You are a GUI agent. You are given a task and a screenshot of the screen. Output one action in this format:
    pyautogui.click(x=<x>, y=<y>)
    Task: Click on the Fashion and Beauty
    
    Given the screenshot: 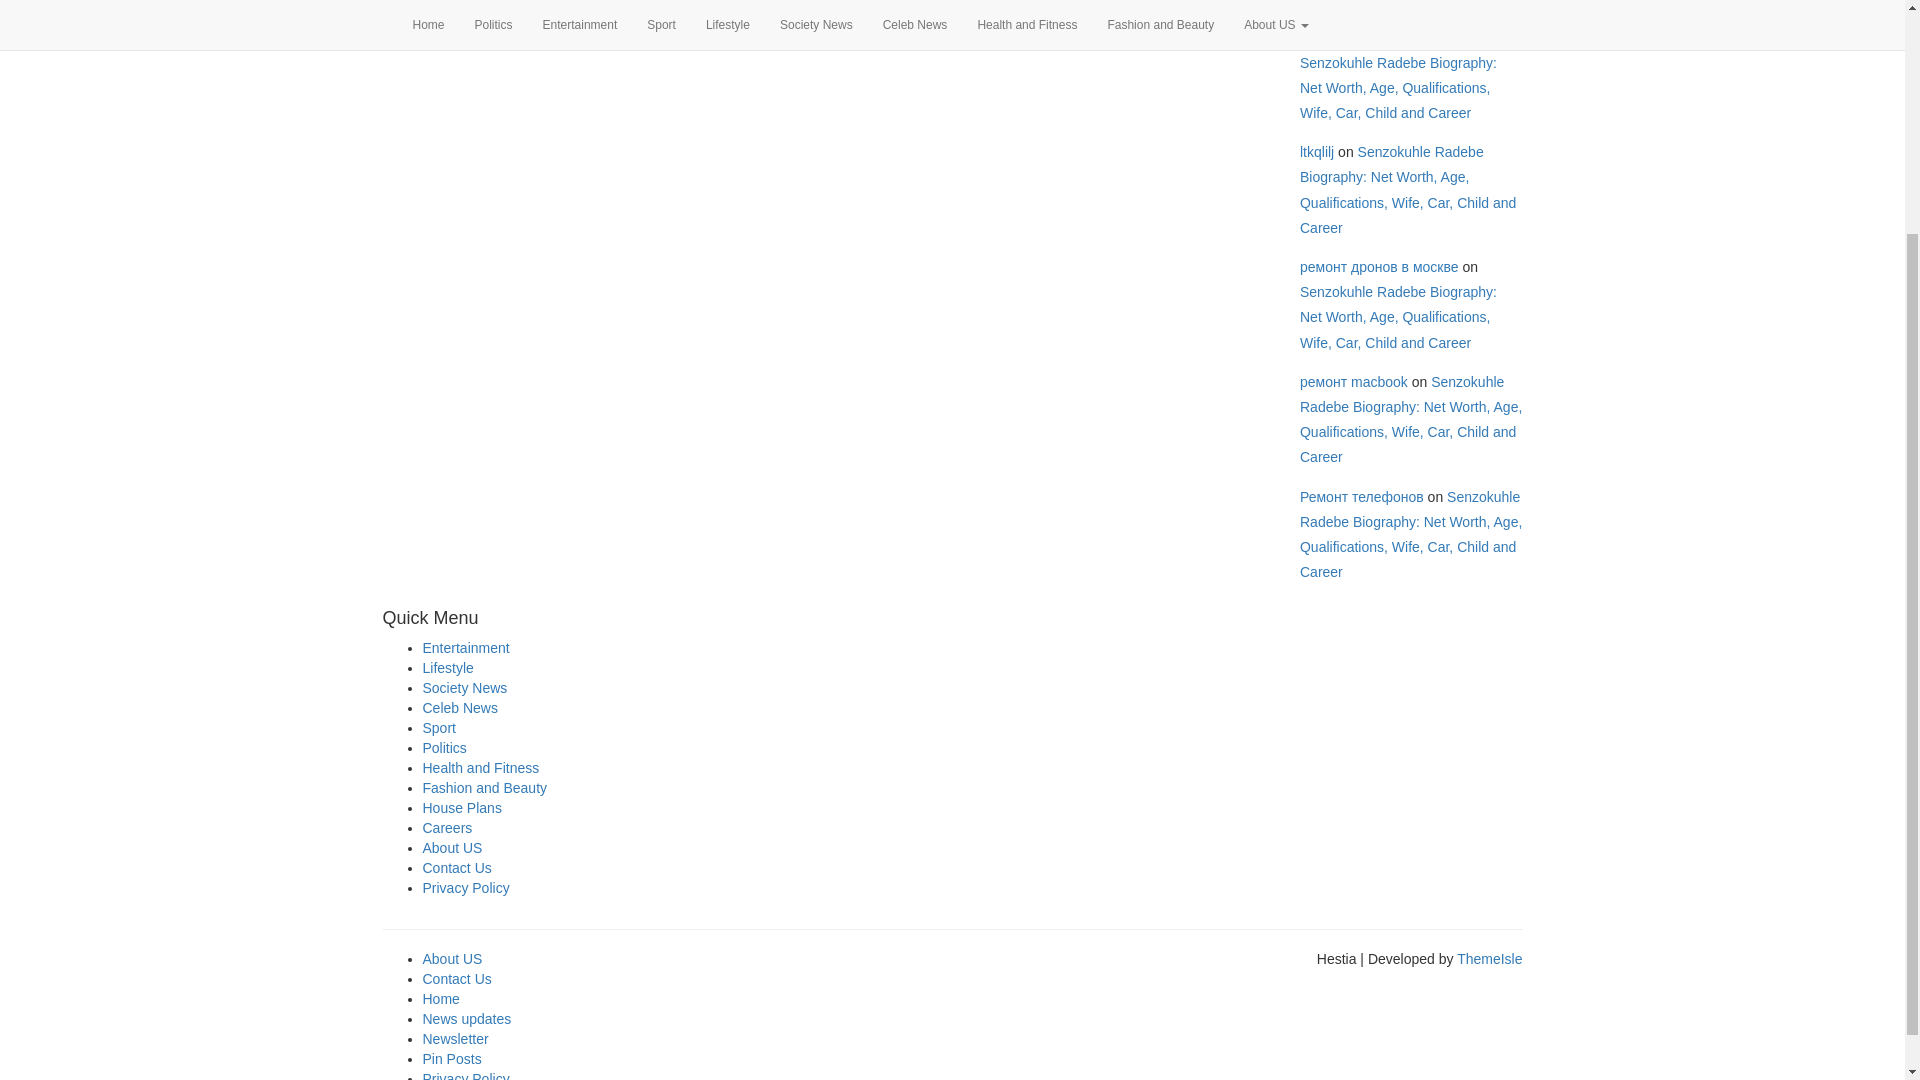 What is the action you would take?
    pyautogui.click(x=484, y=787)
    